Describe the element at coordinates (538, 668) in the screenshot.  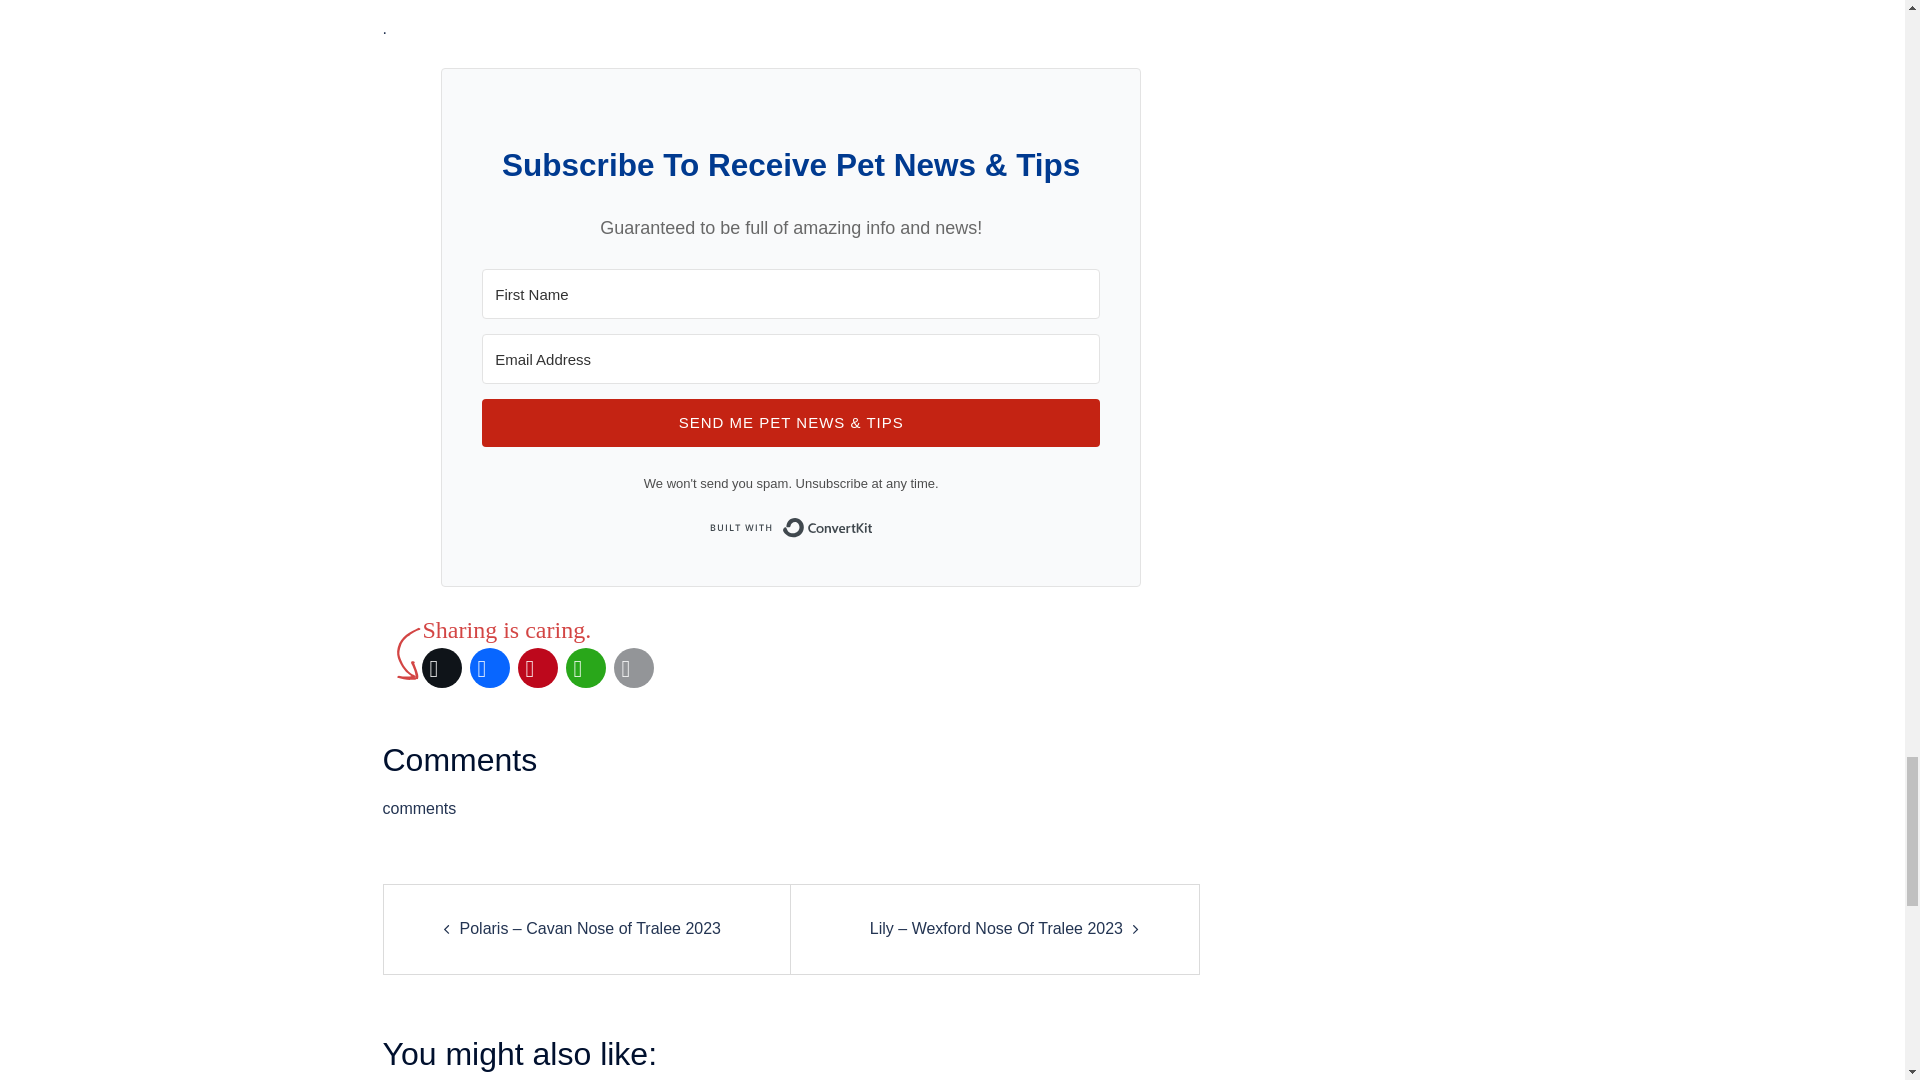
I see `Pinterest` at that location.